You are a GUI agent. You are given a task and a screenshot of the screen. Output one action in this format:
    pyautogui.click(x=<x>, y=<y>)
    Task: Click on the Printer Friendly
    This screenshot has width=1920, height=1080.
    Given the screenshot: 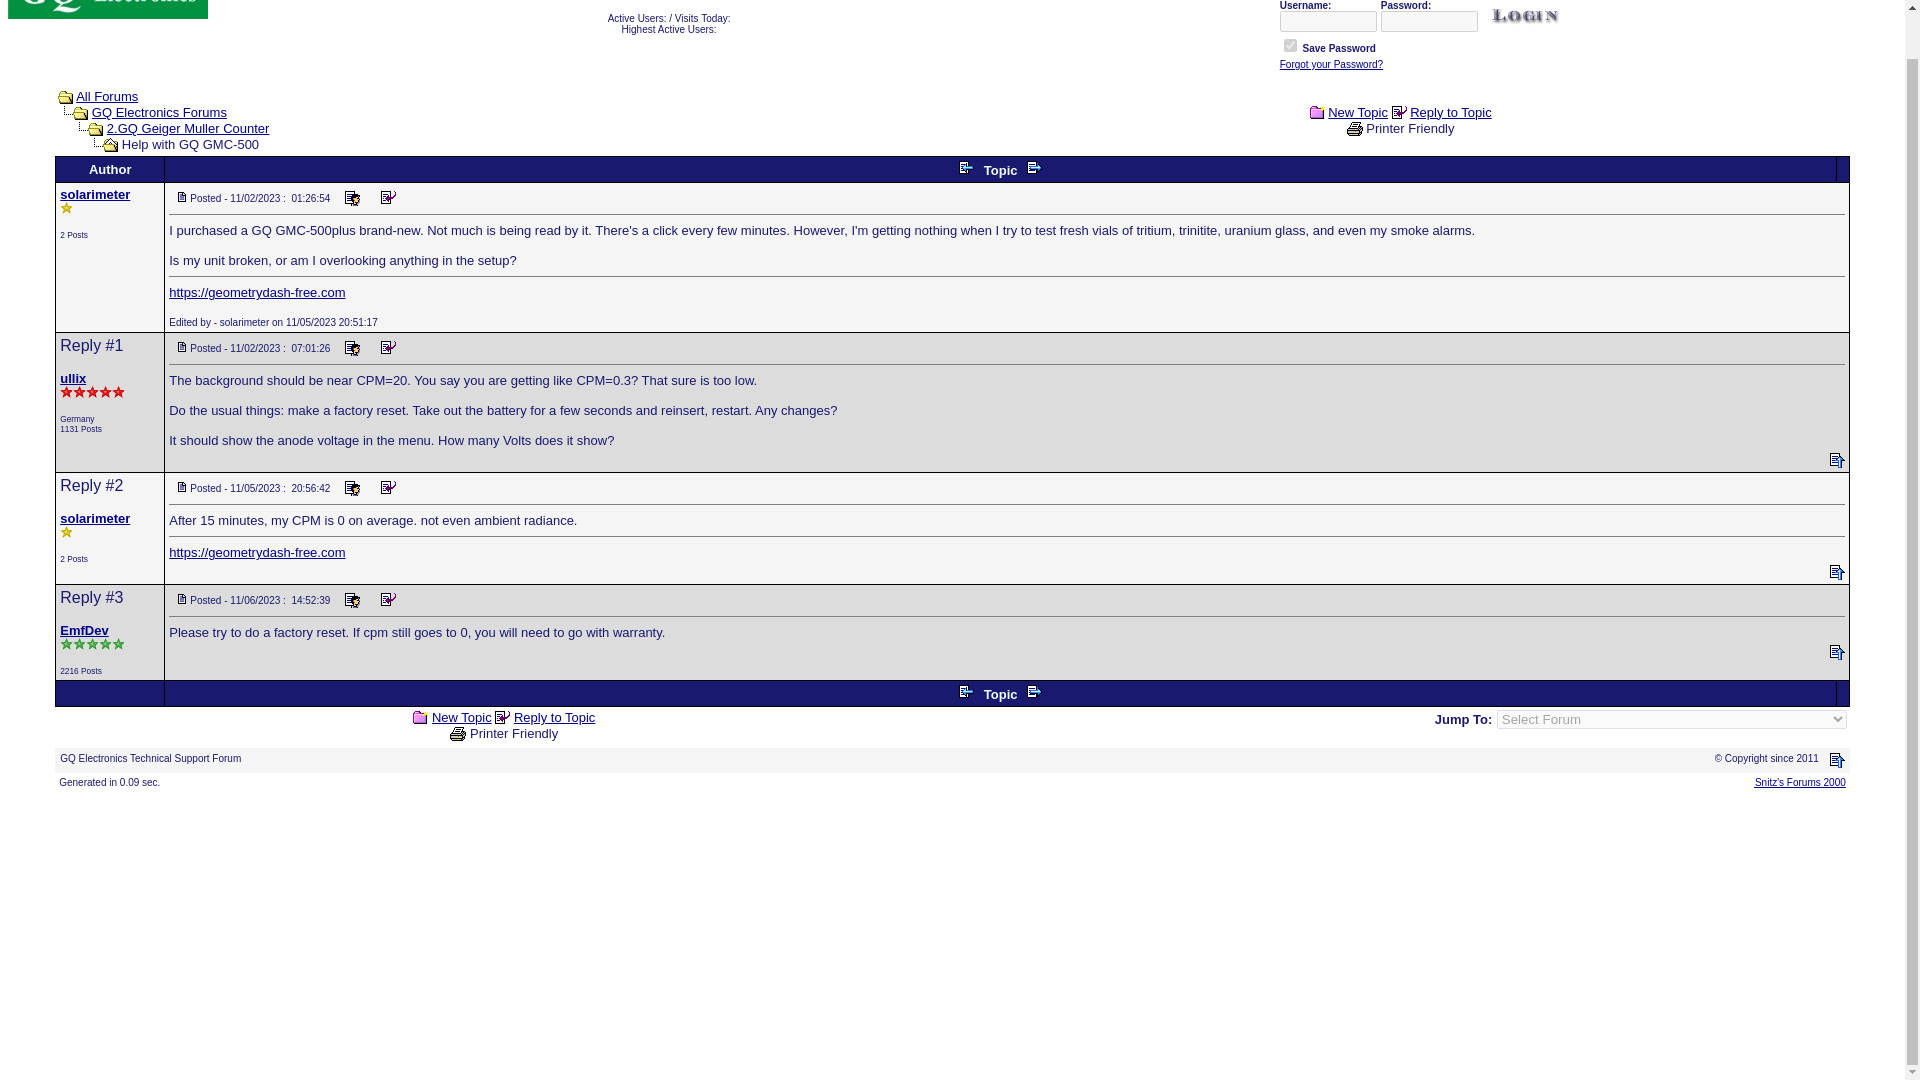 What is the action you would take?
    pyautogui.click(x=1409, y=128)
    